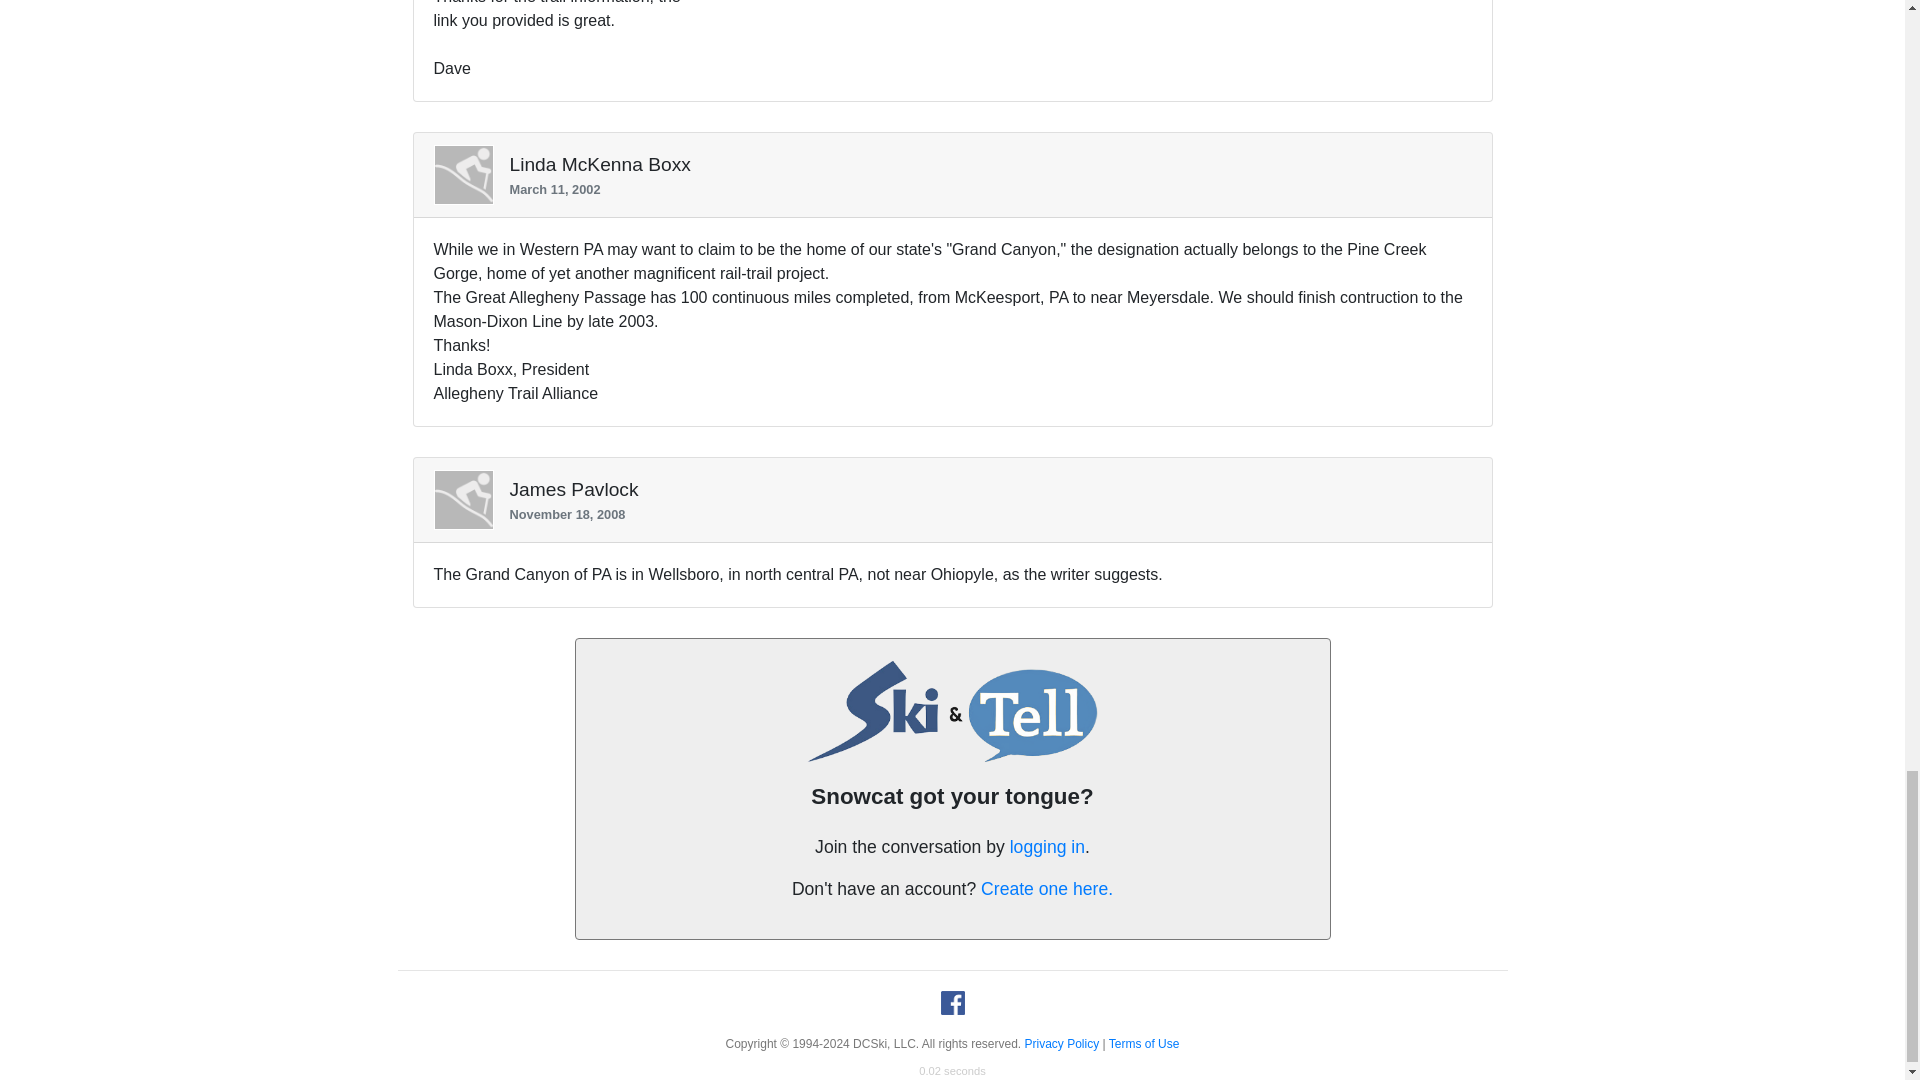  Describe the element at coordinates (1144, 1043) in the screenshot. I see `Terms of Use` at that location.